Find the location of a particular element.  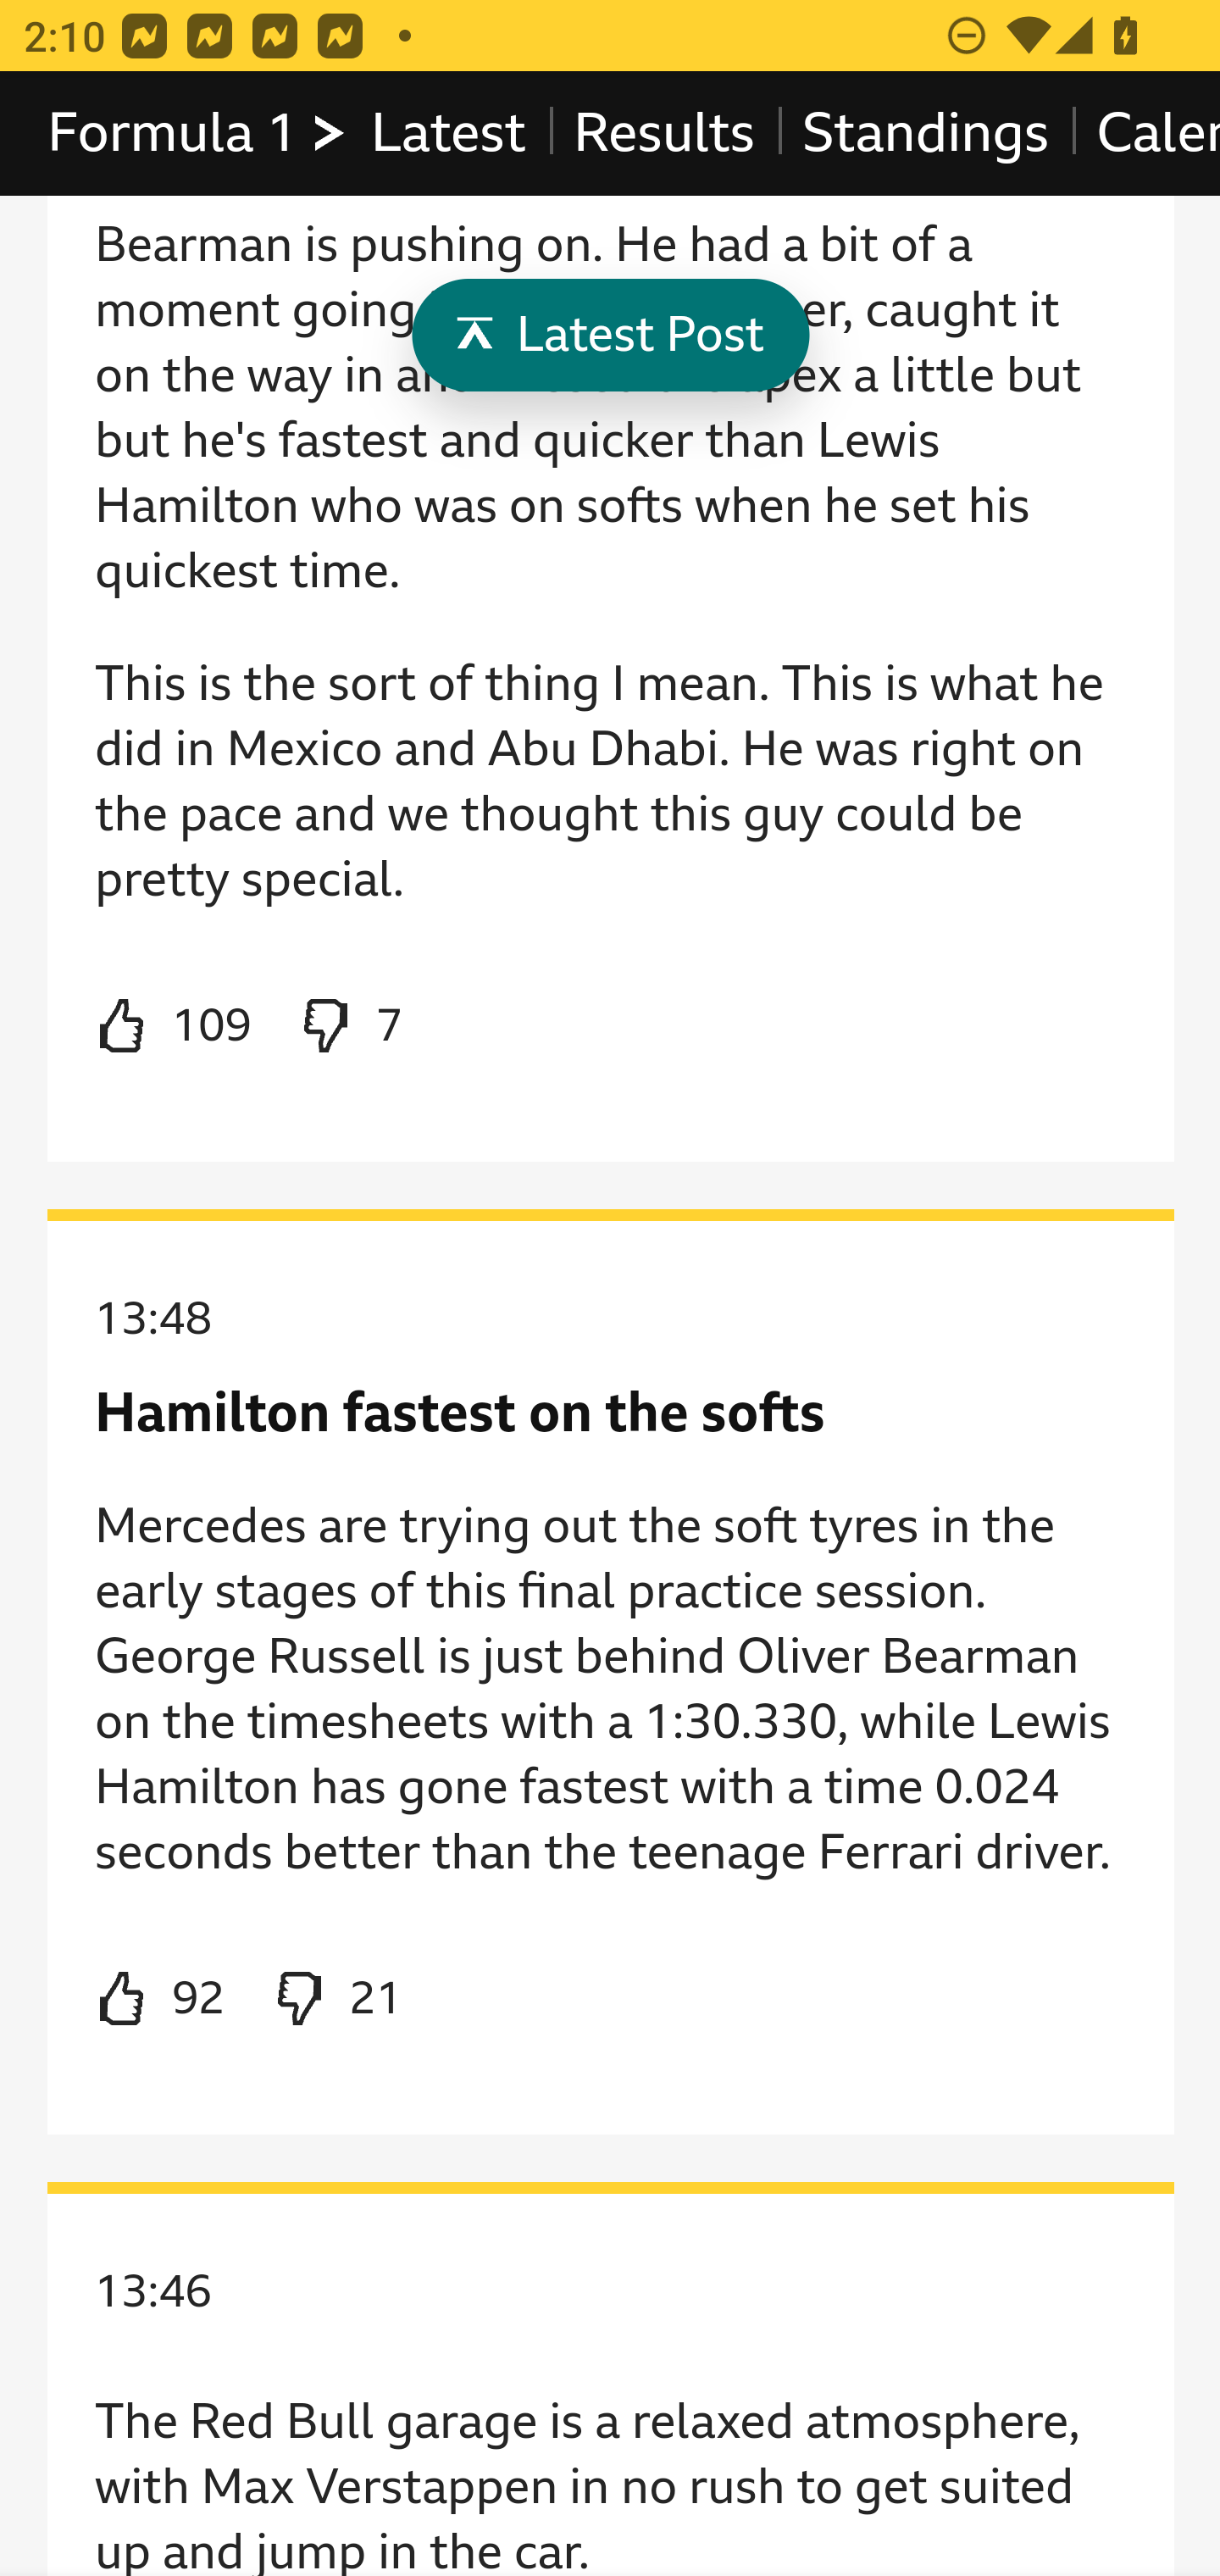

Like is located at coordinates (160, 2000).